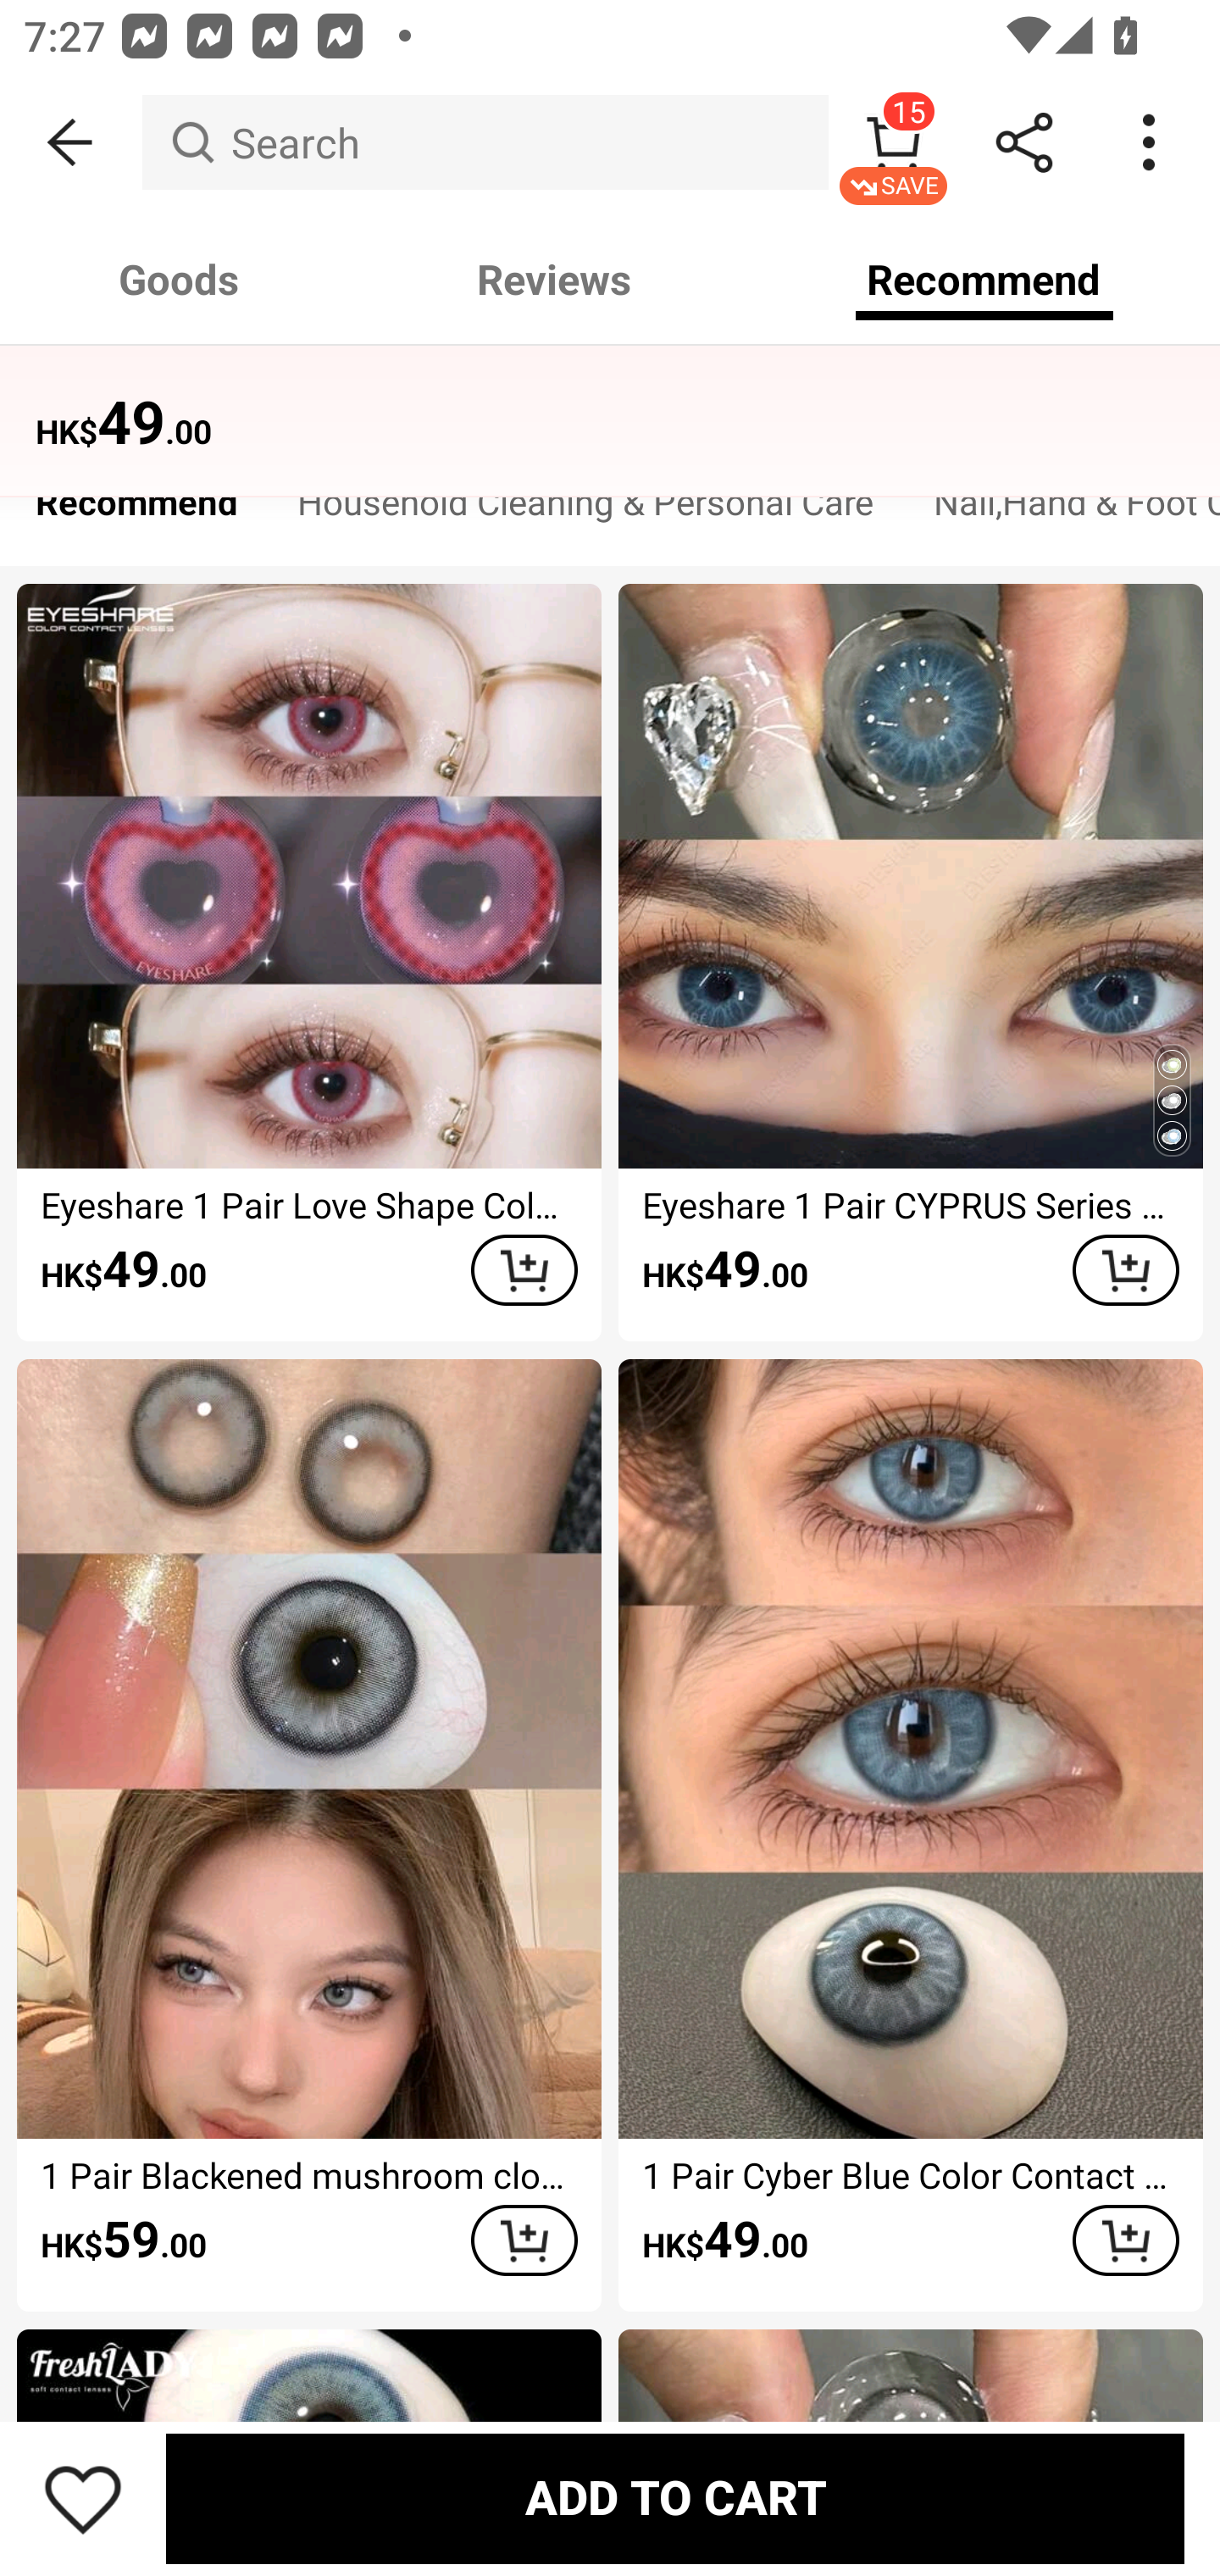 The width and height of the screenshot is (1220, 2576). What do you see at coordinates (180, 280) in the screenshot?
I see `Goods` at bounding box center [180, 280].